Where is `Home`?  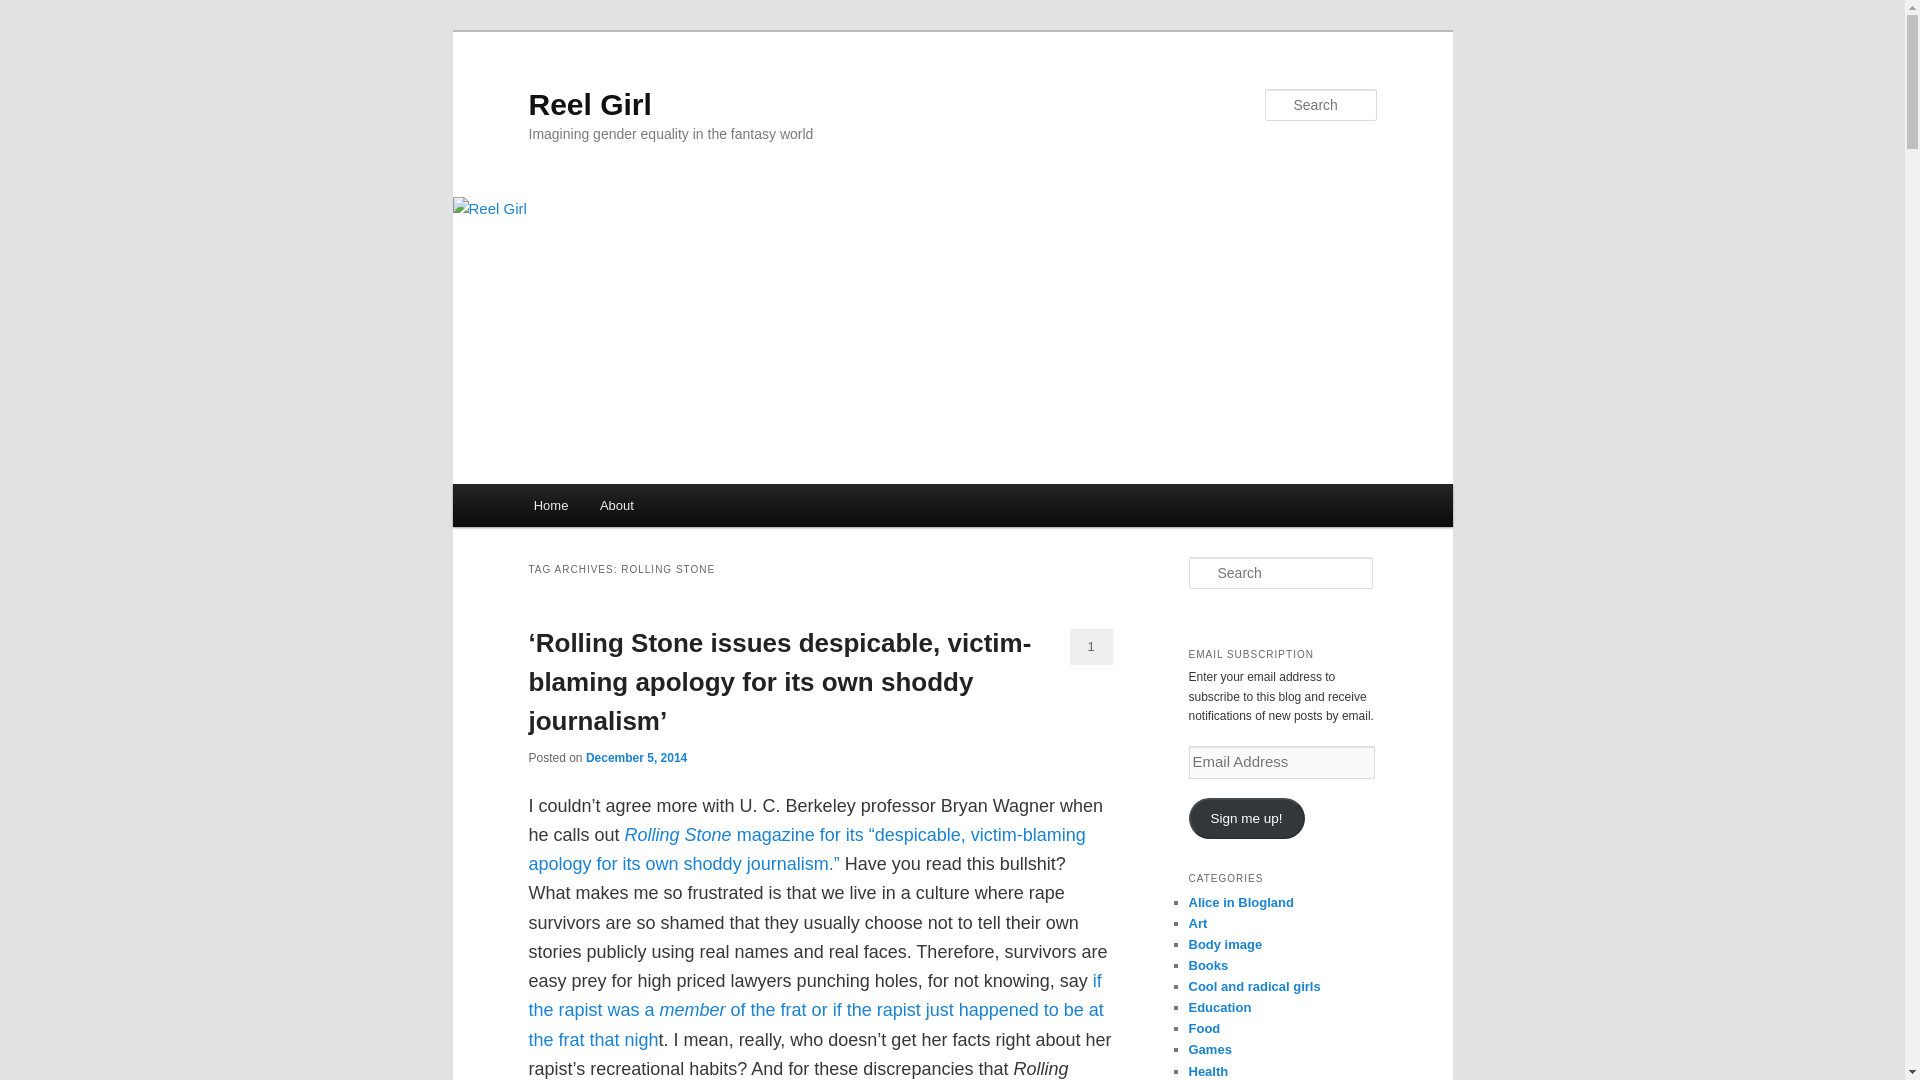
Home is located at coordinates (550, 505).